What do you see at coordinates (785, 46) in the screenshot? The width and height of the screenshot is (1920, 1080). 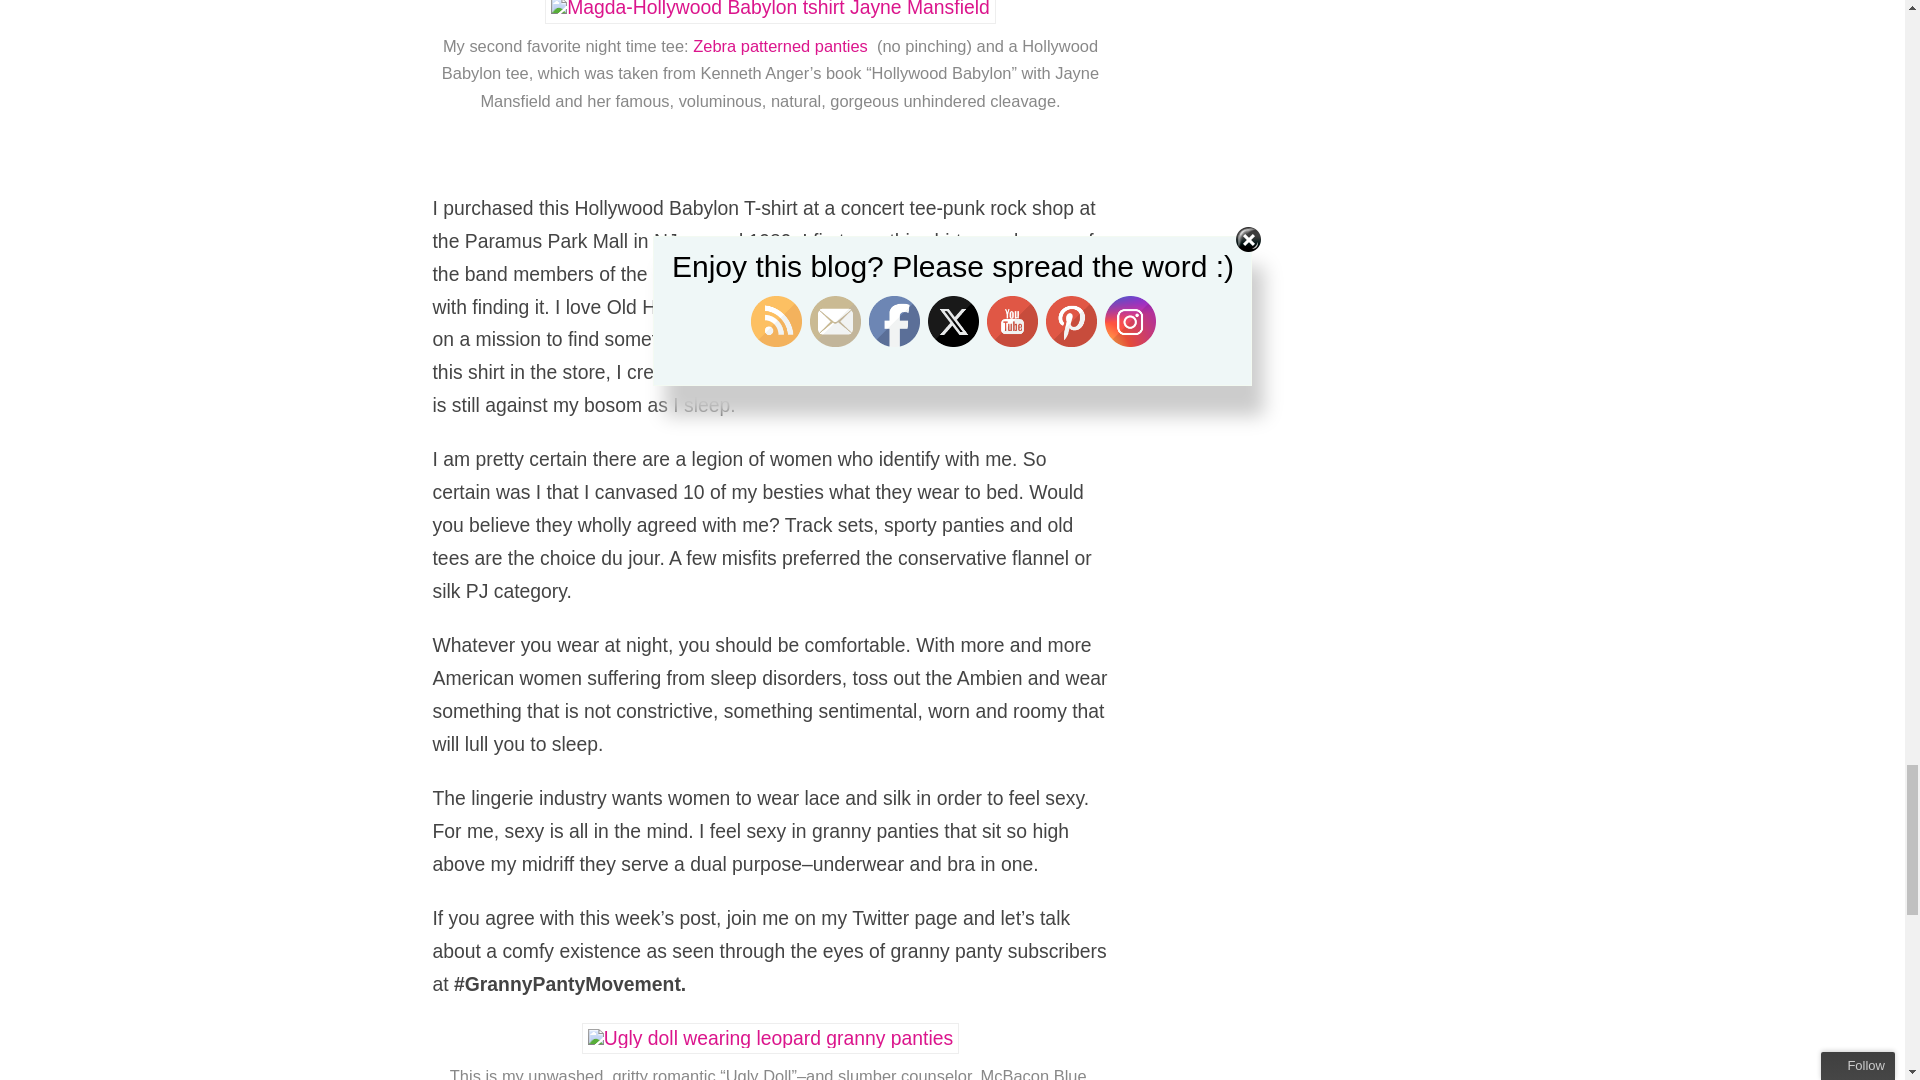 I see `zebra panties no pinching` at bounding box center [785, 46].